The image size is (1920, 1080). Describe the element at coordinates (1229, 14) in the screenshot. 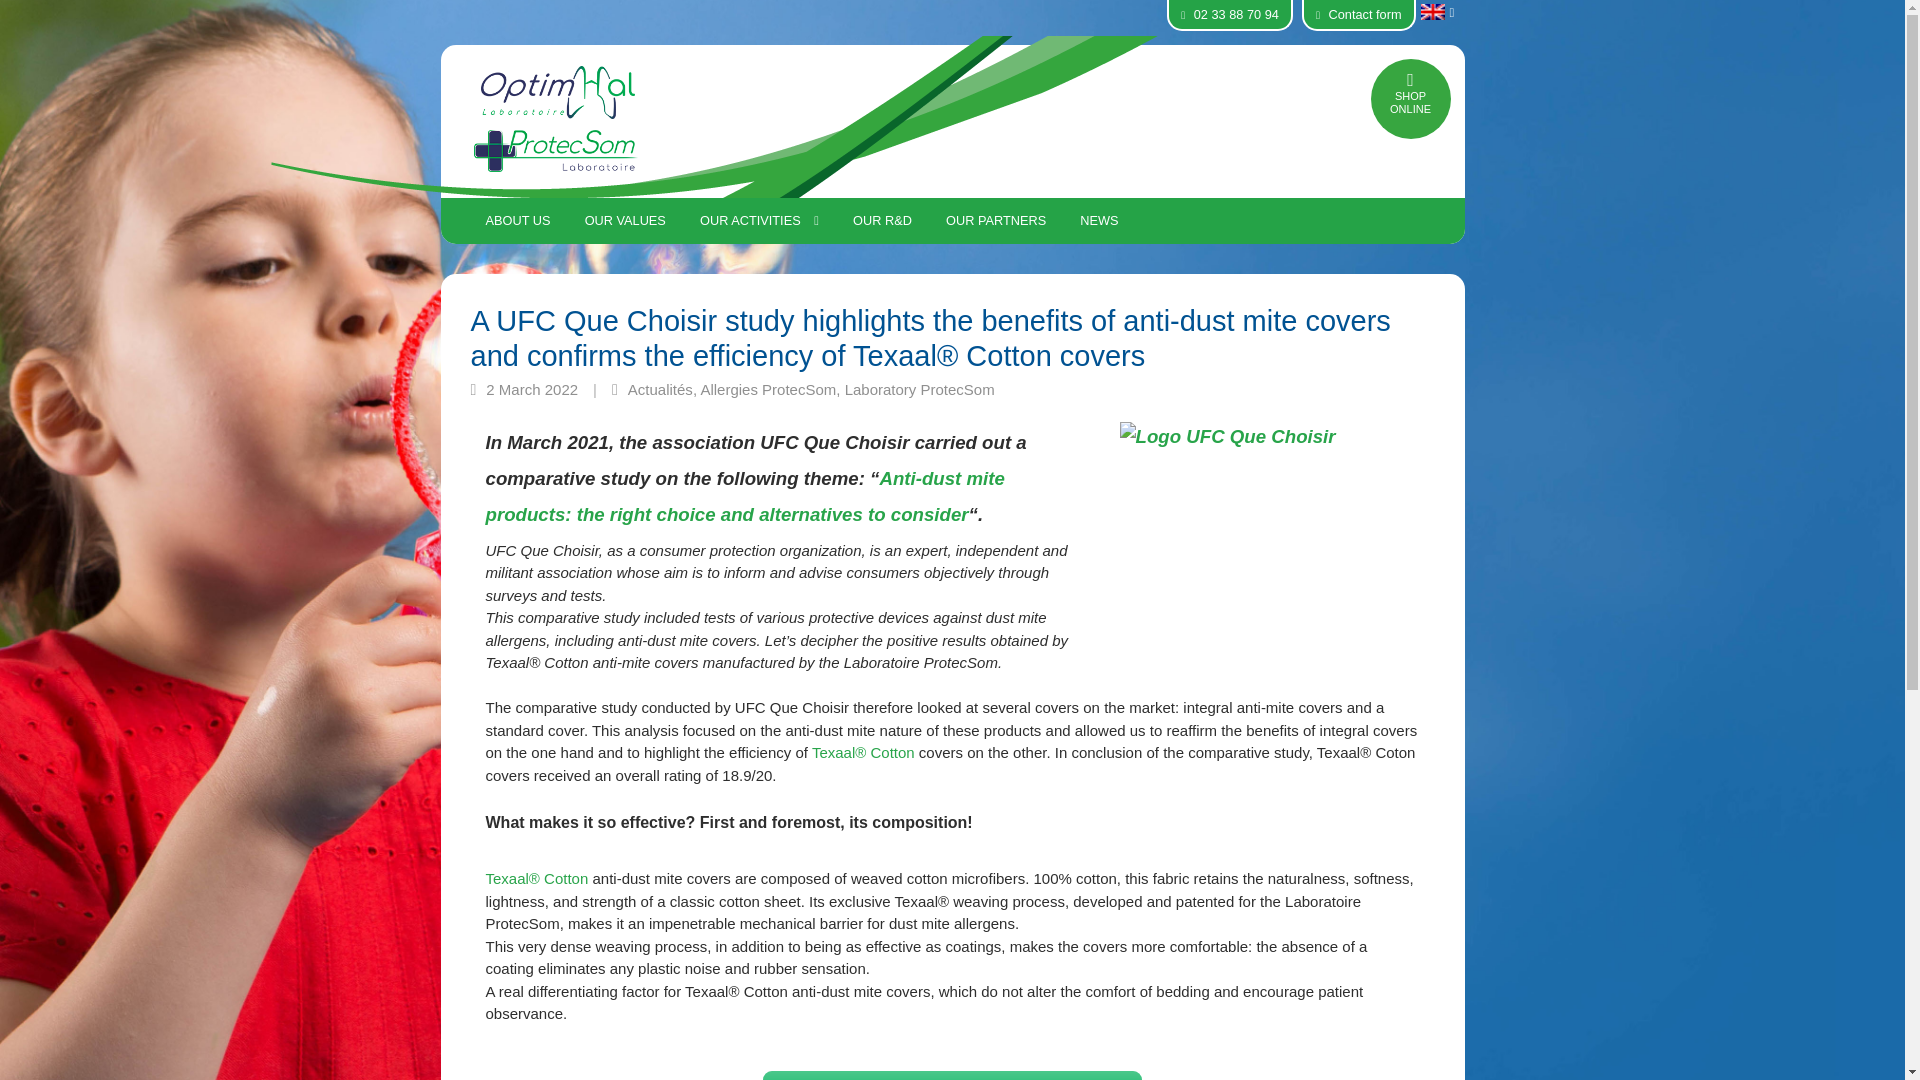

I see `Phone: 02 33 88 70 94` at that location.